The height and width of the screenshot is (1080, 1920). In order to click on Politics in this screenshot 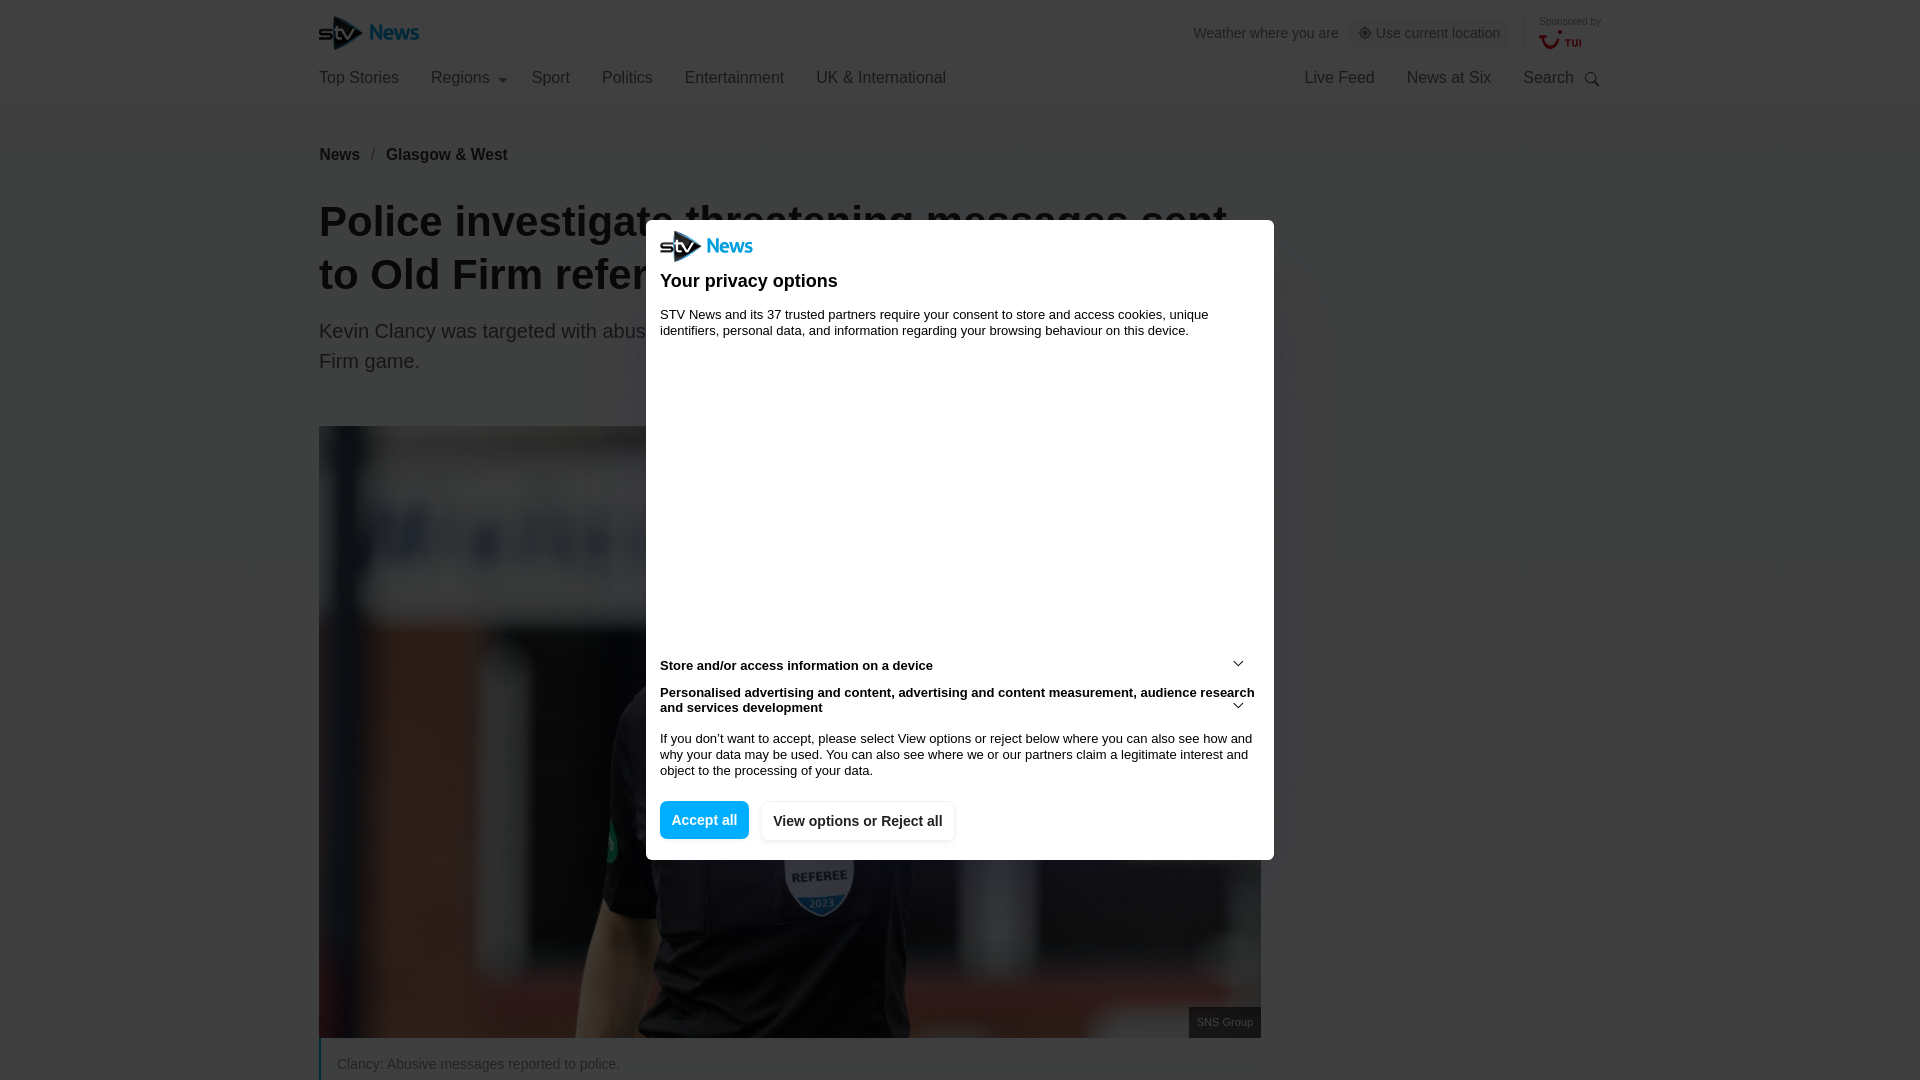, I will do `click(627, 76)`.